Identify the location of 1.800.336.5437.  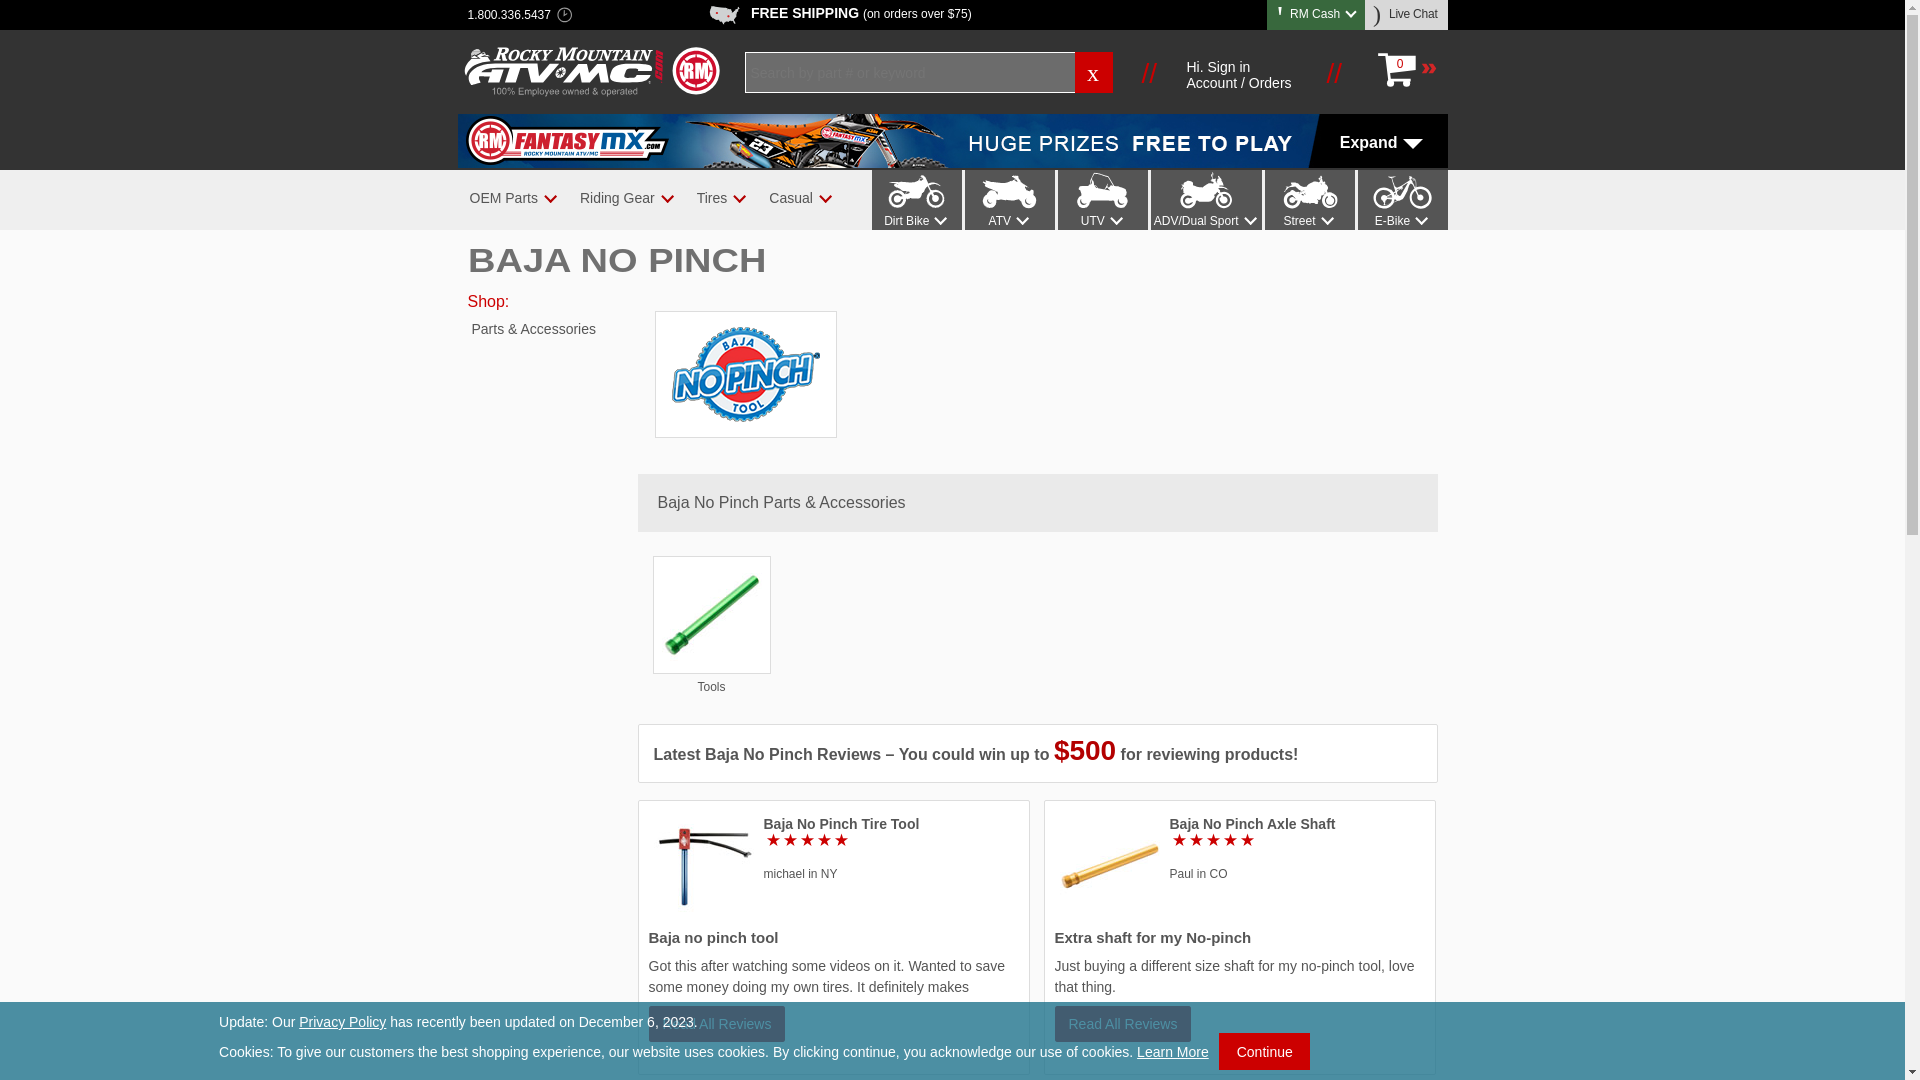
(509, 16).